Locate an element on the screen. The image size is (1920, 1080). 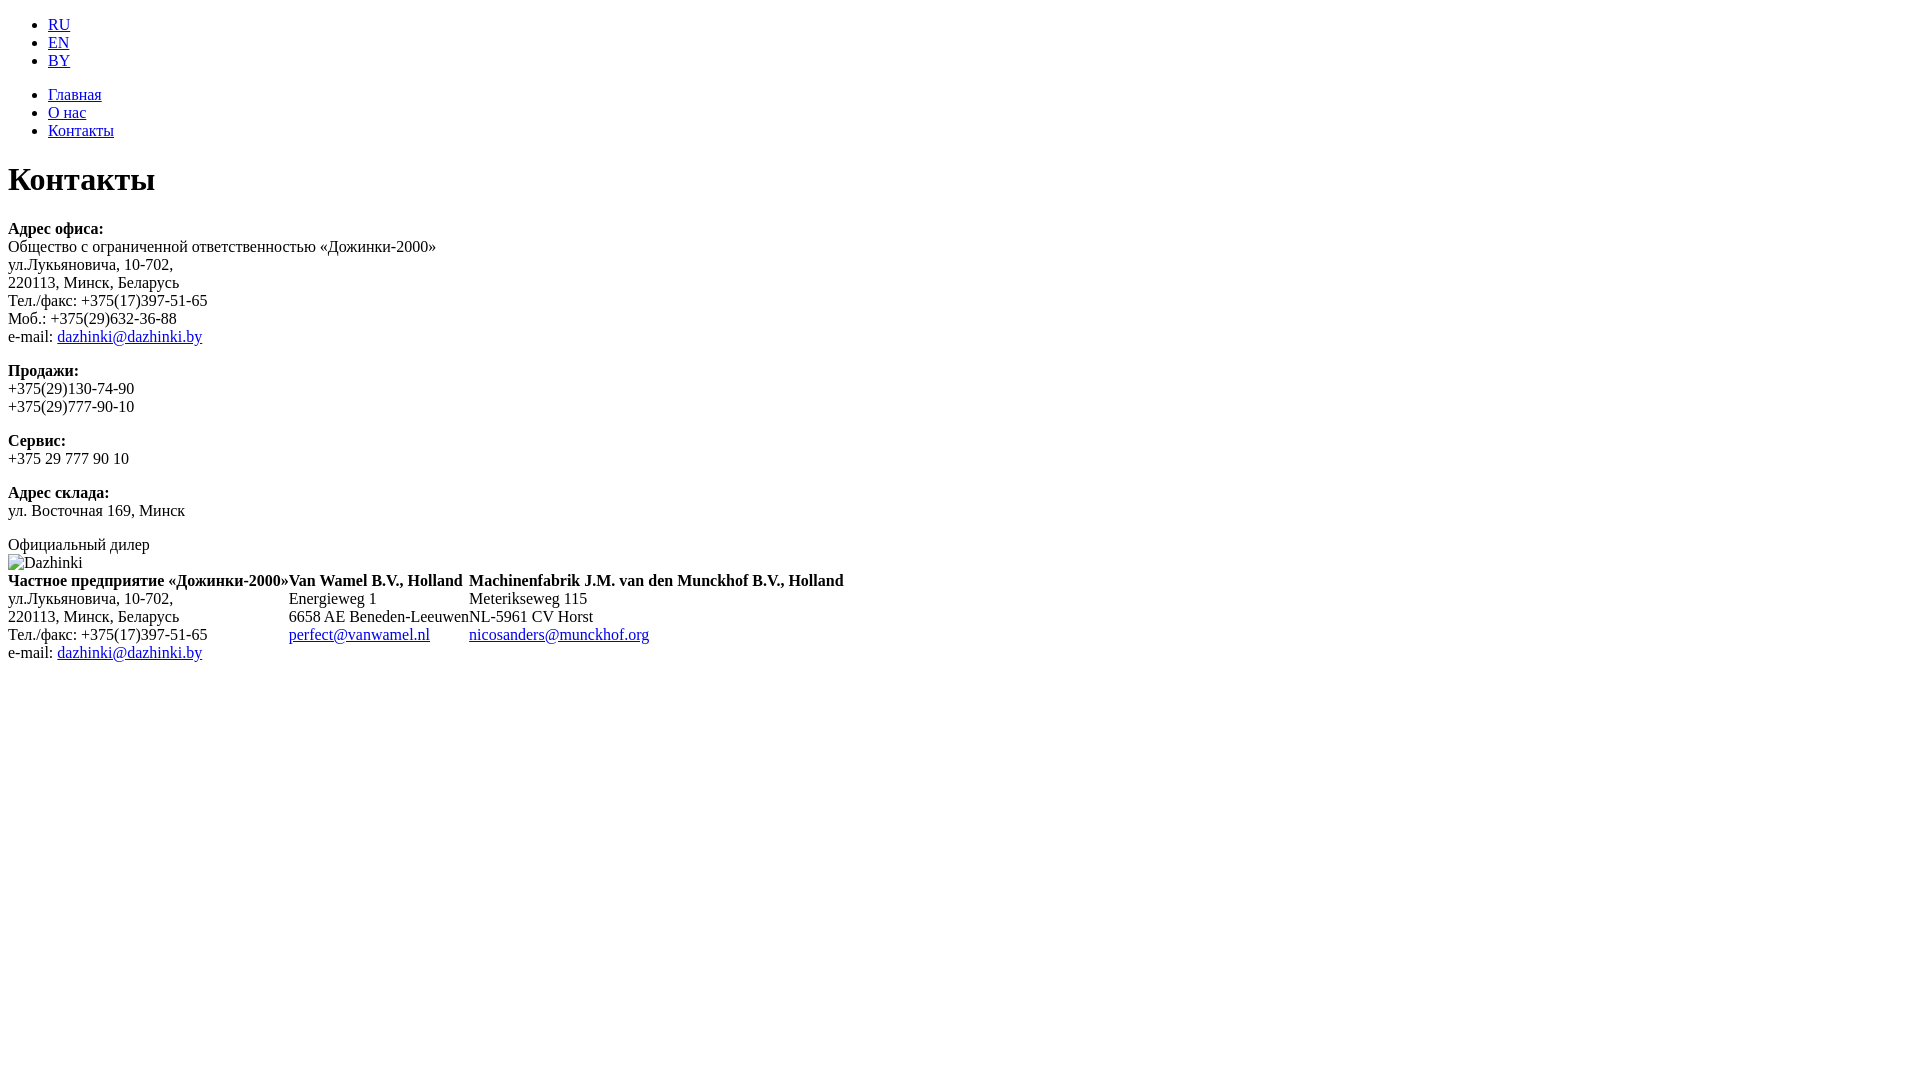
nicosanders@munckhof.org is located at coordinates (559, 634).